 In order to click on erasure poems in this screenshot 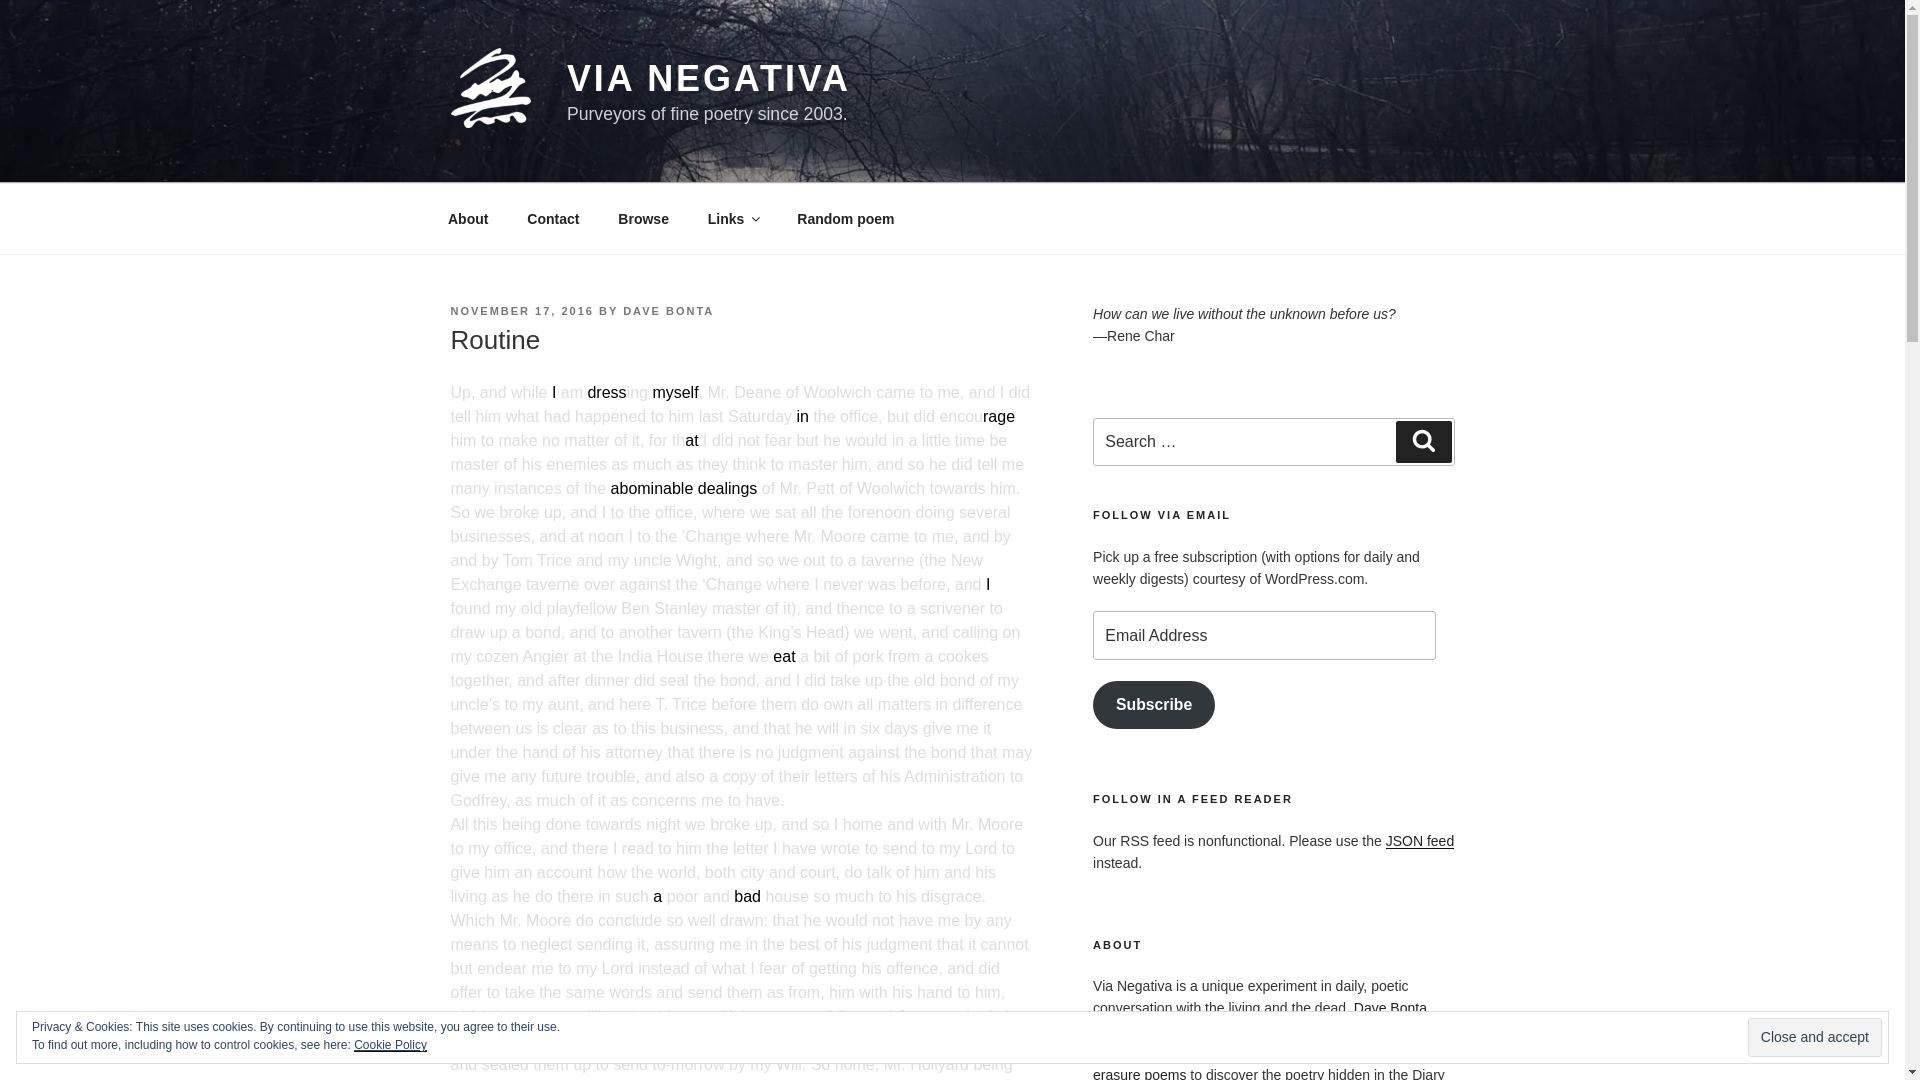, I will do `click(1139, 1074)`.